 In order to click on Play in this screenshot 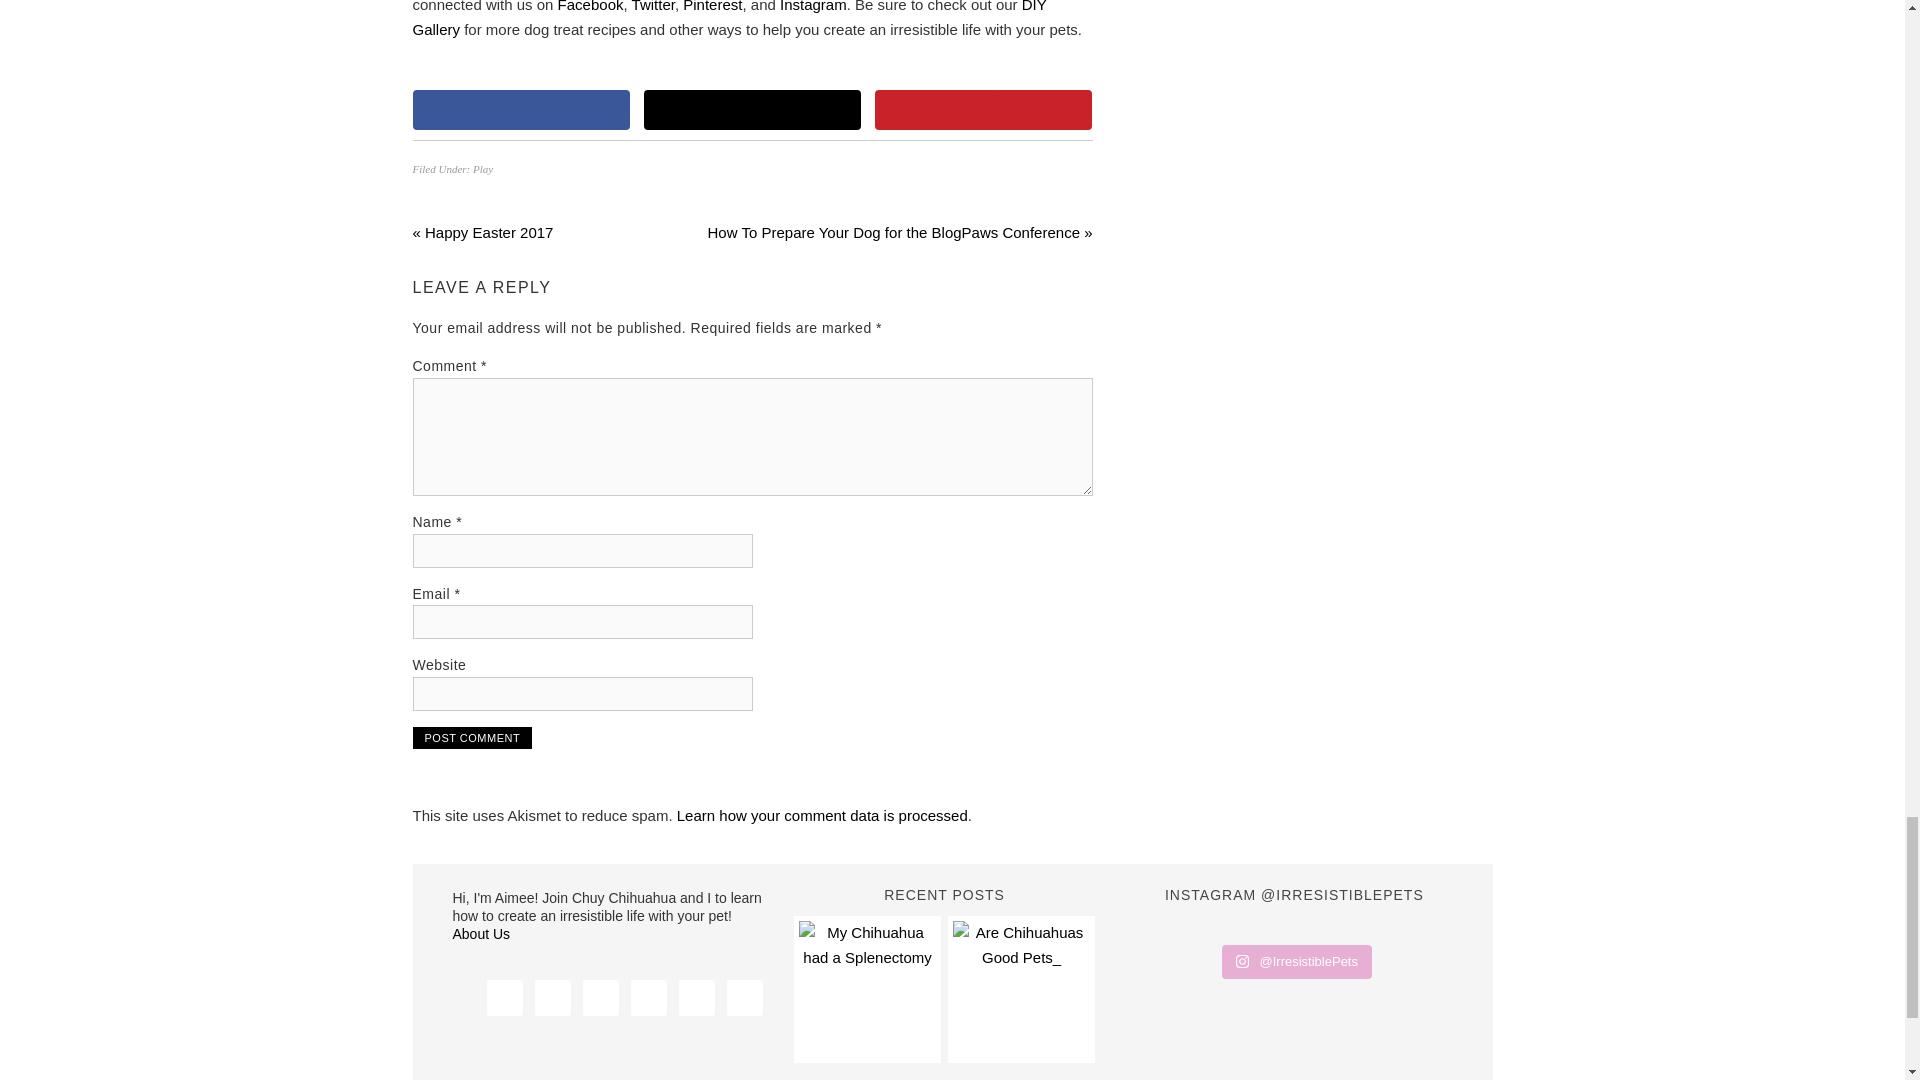, I will do `click(482, 168)`.